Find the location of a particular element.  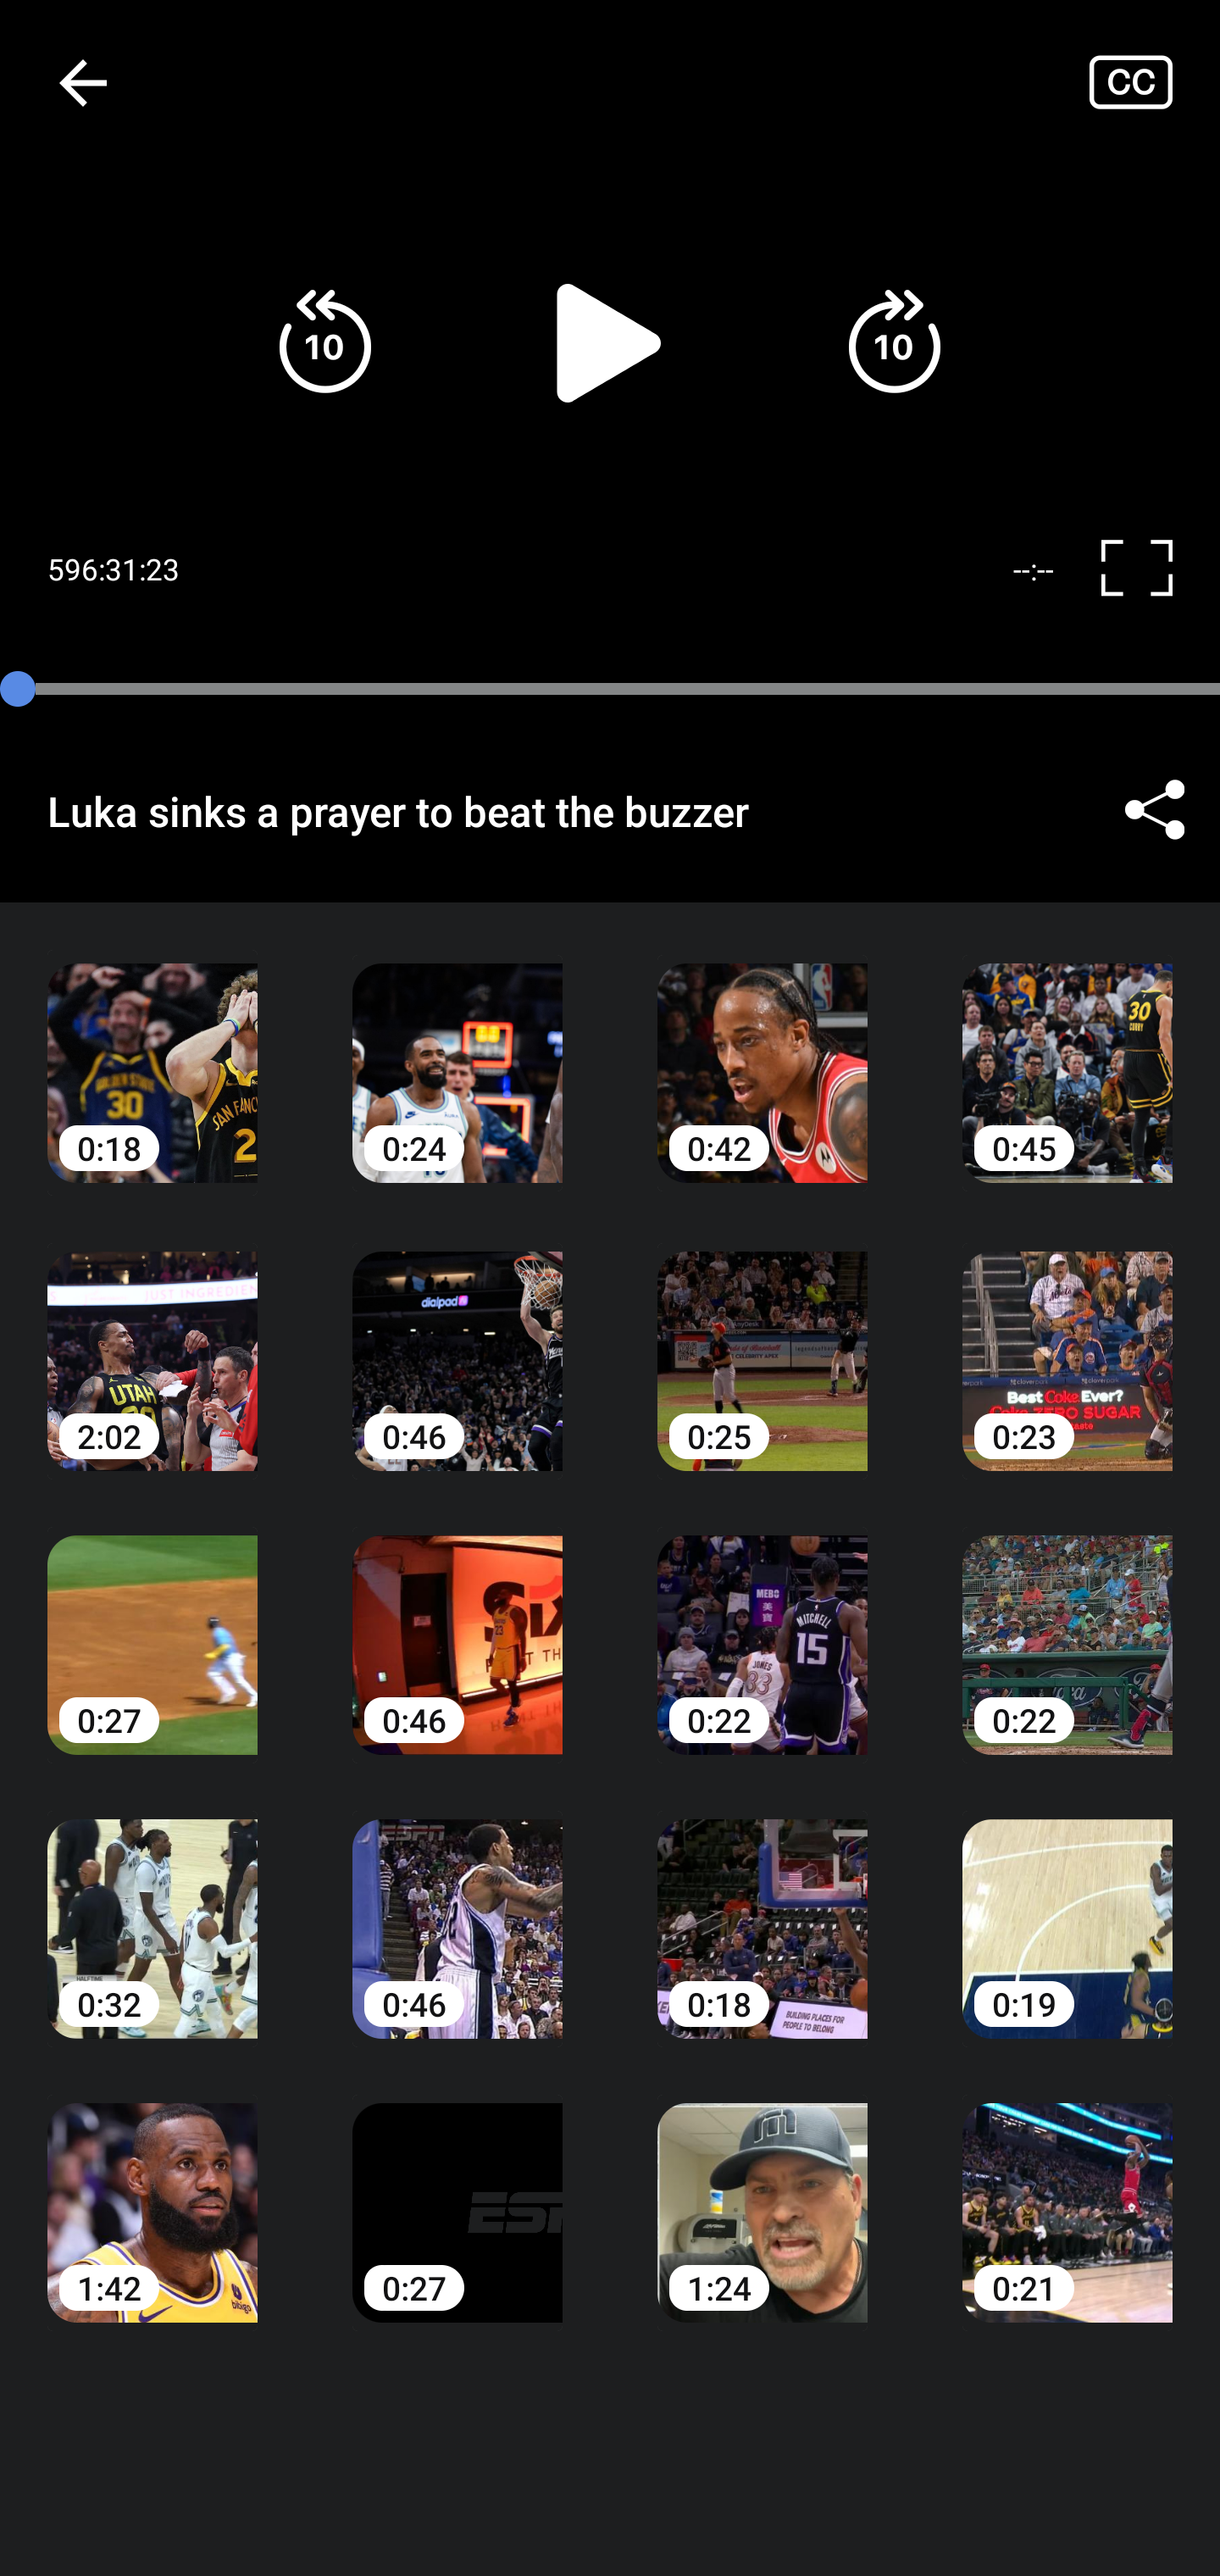

1:24 is located at coordinates (762, 2190).